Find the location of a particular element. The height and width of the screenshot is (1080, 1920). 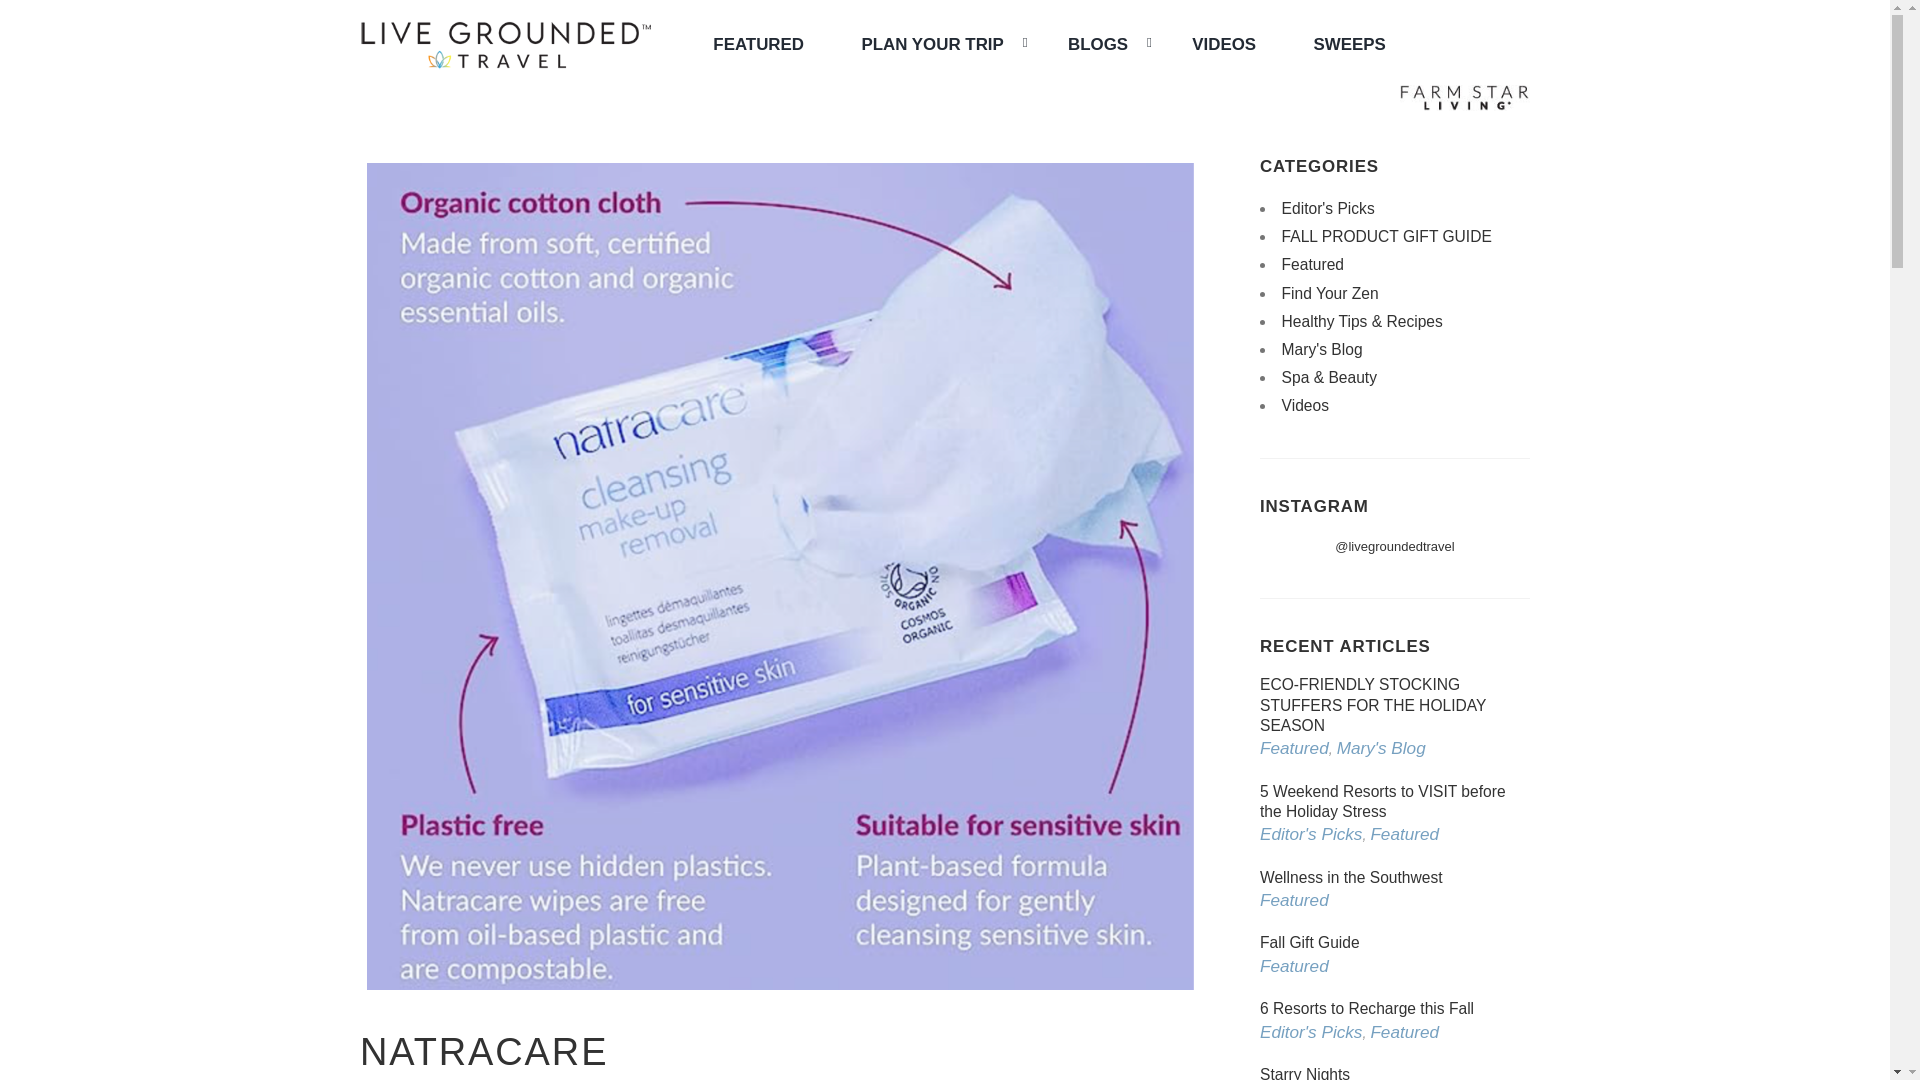

SWEEPS is located at coordinates (1350, 44).